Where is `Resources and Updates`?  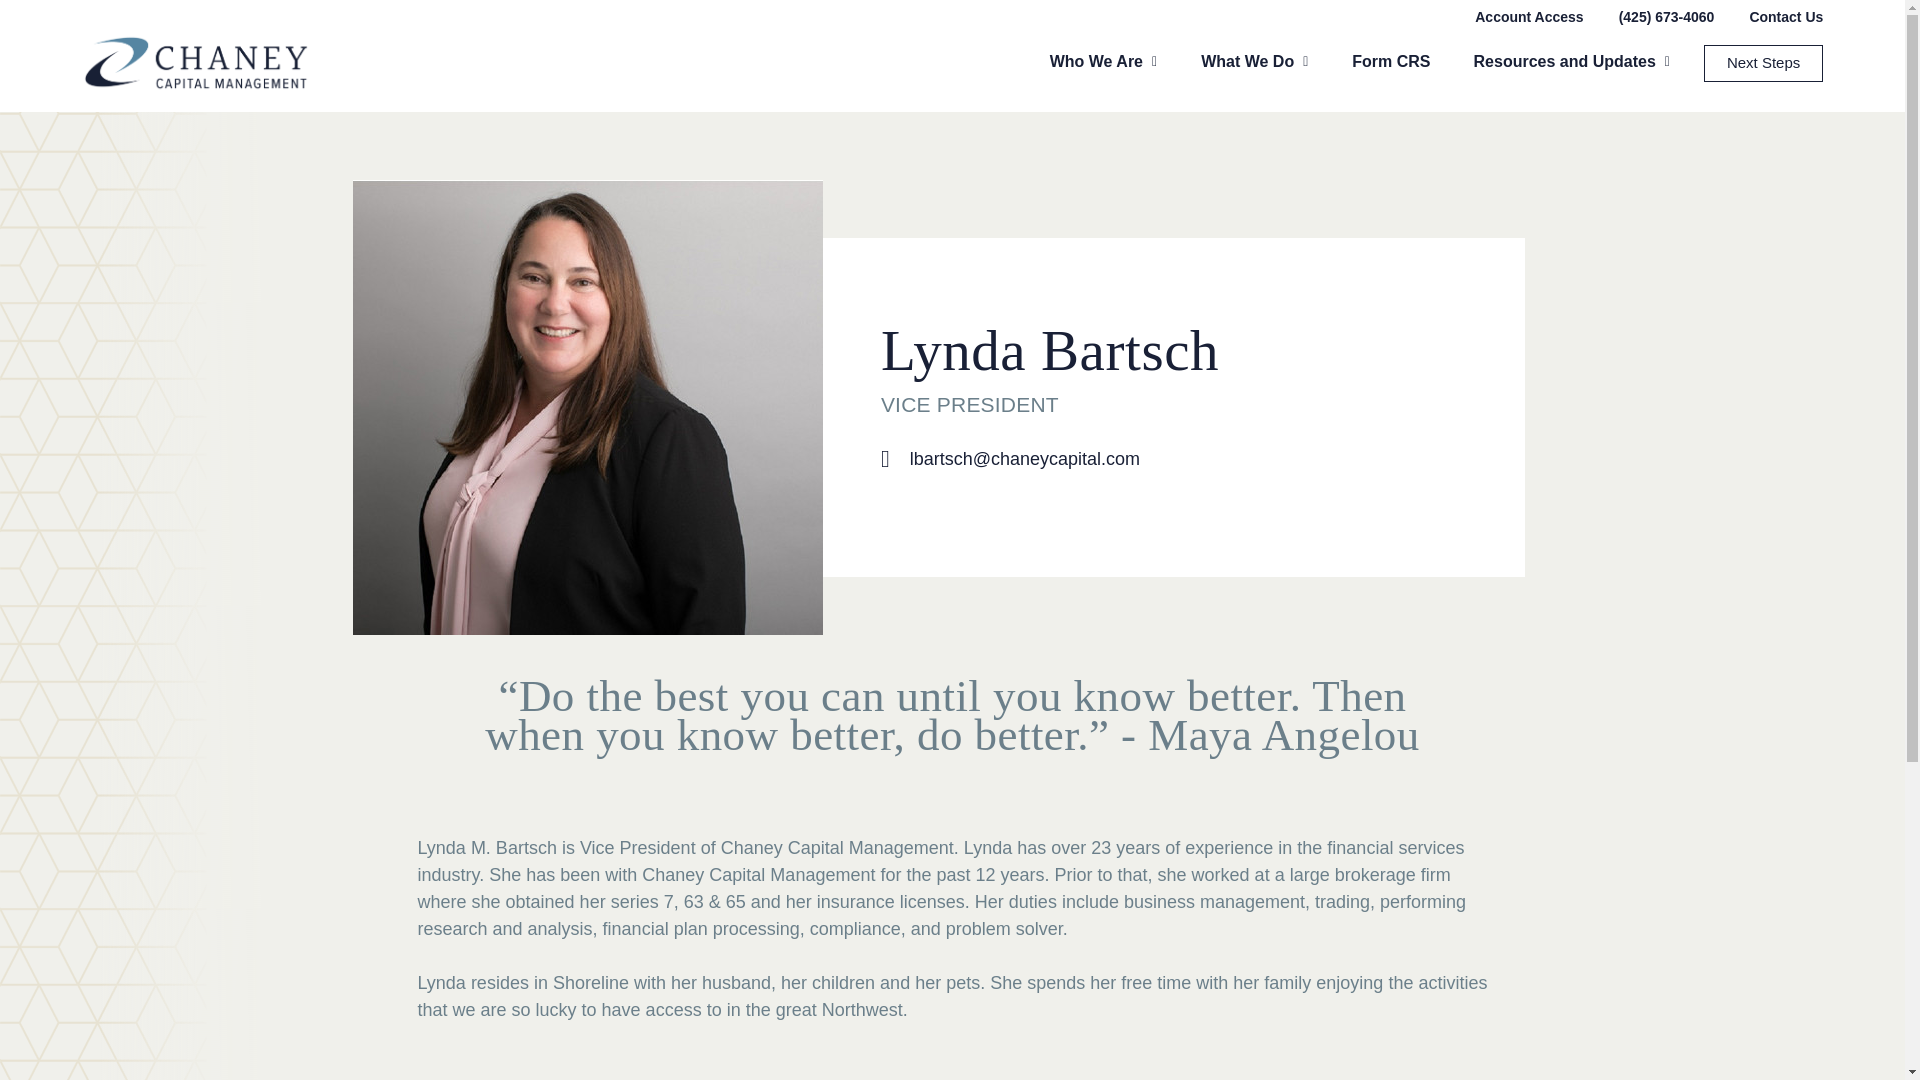
Resources and Updates is located at coordinates (1565, 62).